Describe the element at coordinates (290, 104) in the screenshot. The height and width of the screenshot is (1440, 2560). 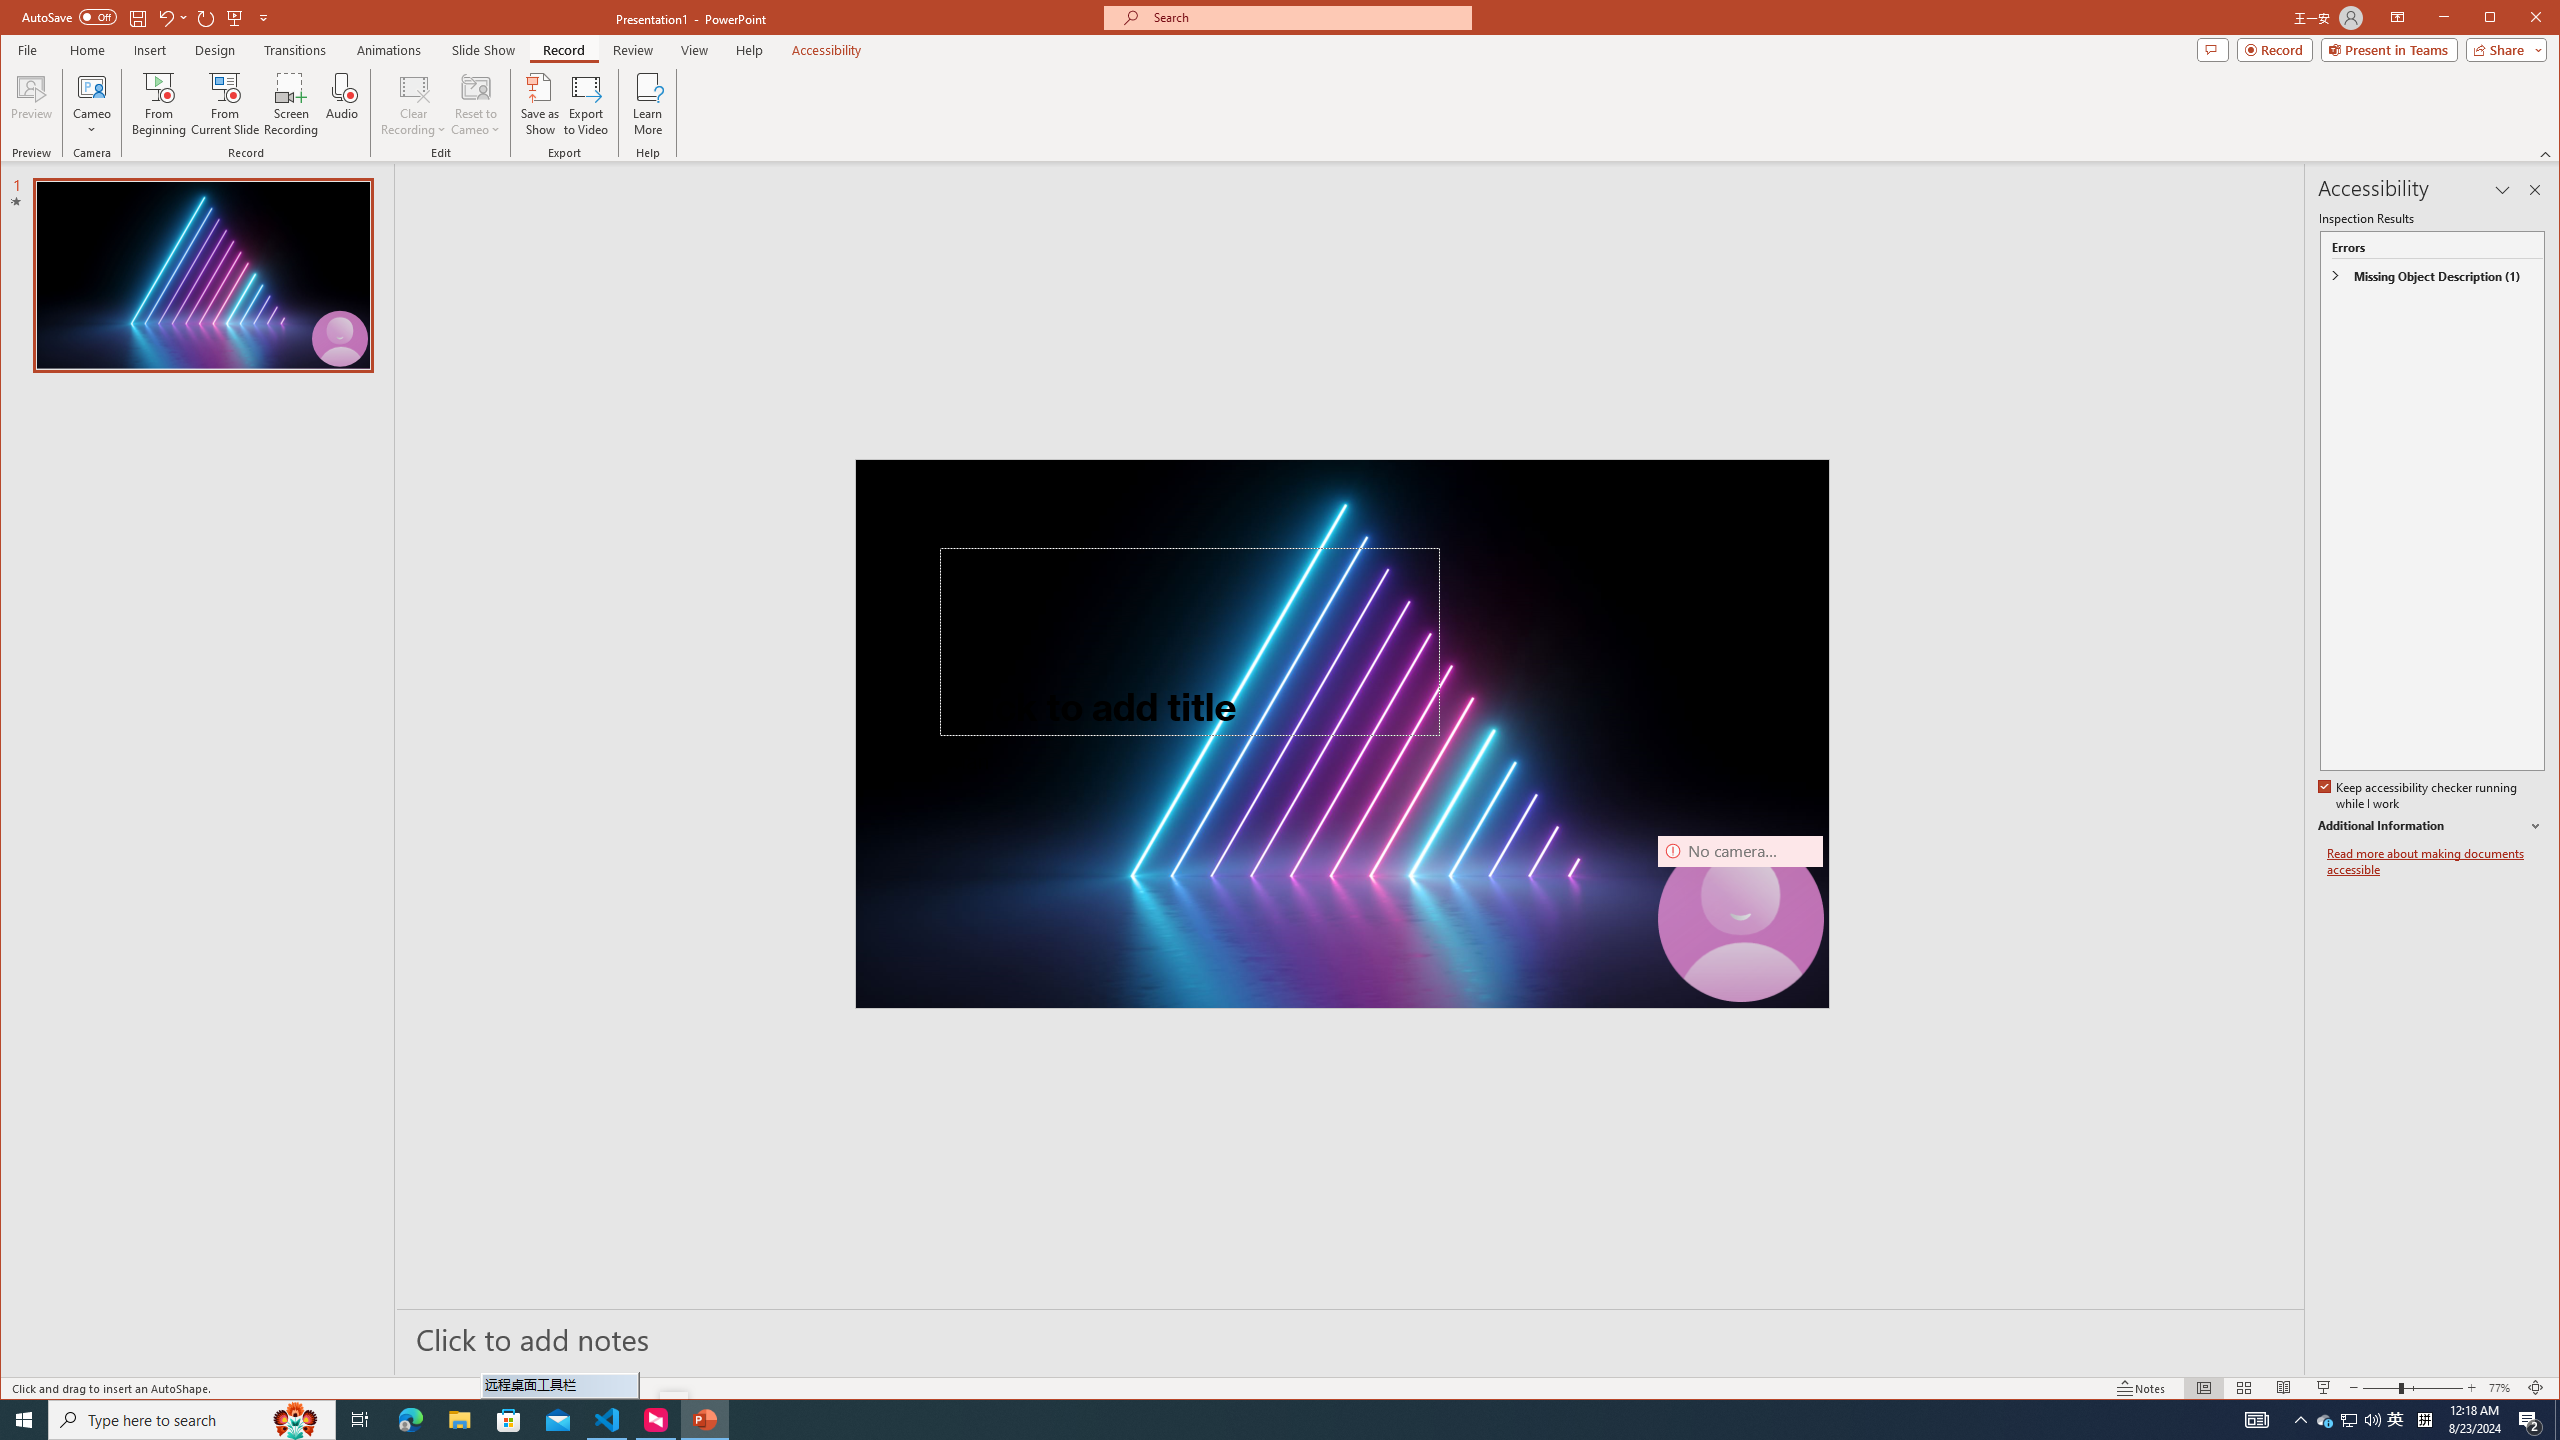
I see `Type here to search` at that location.